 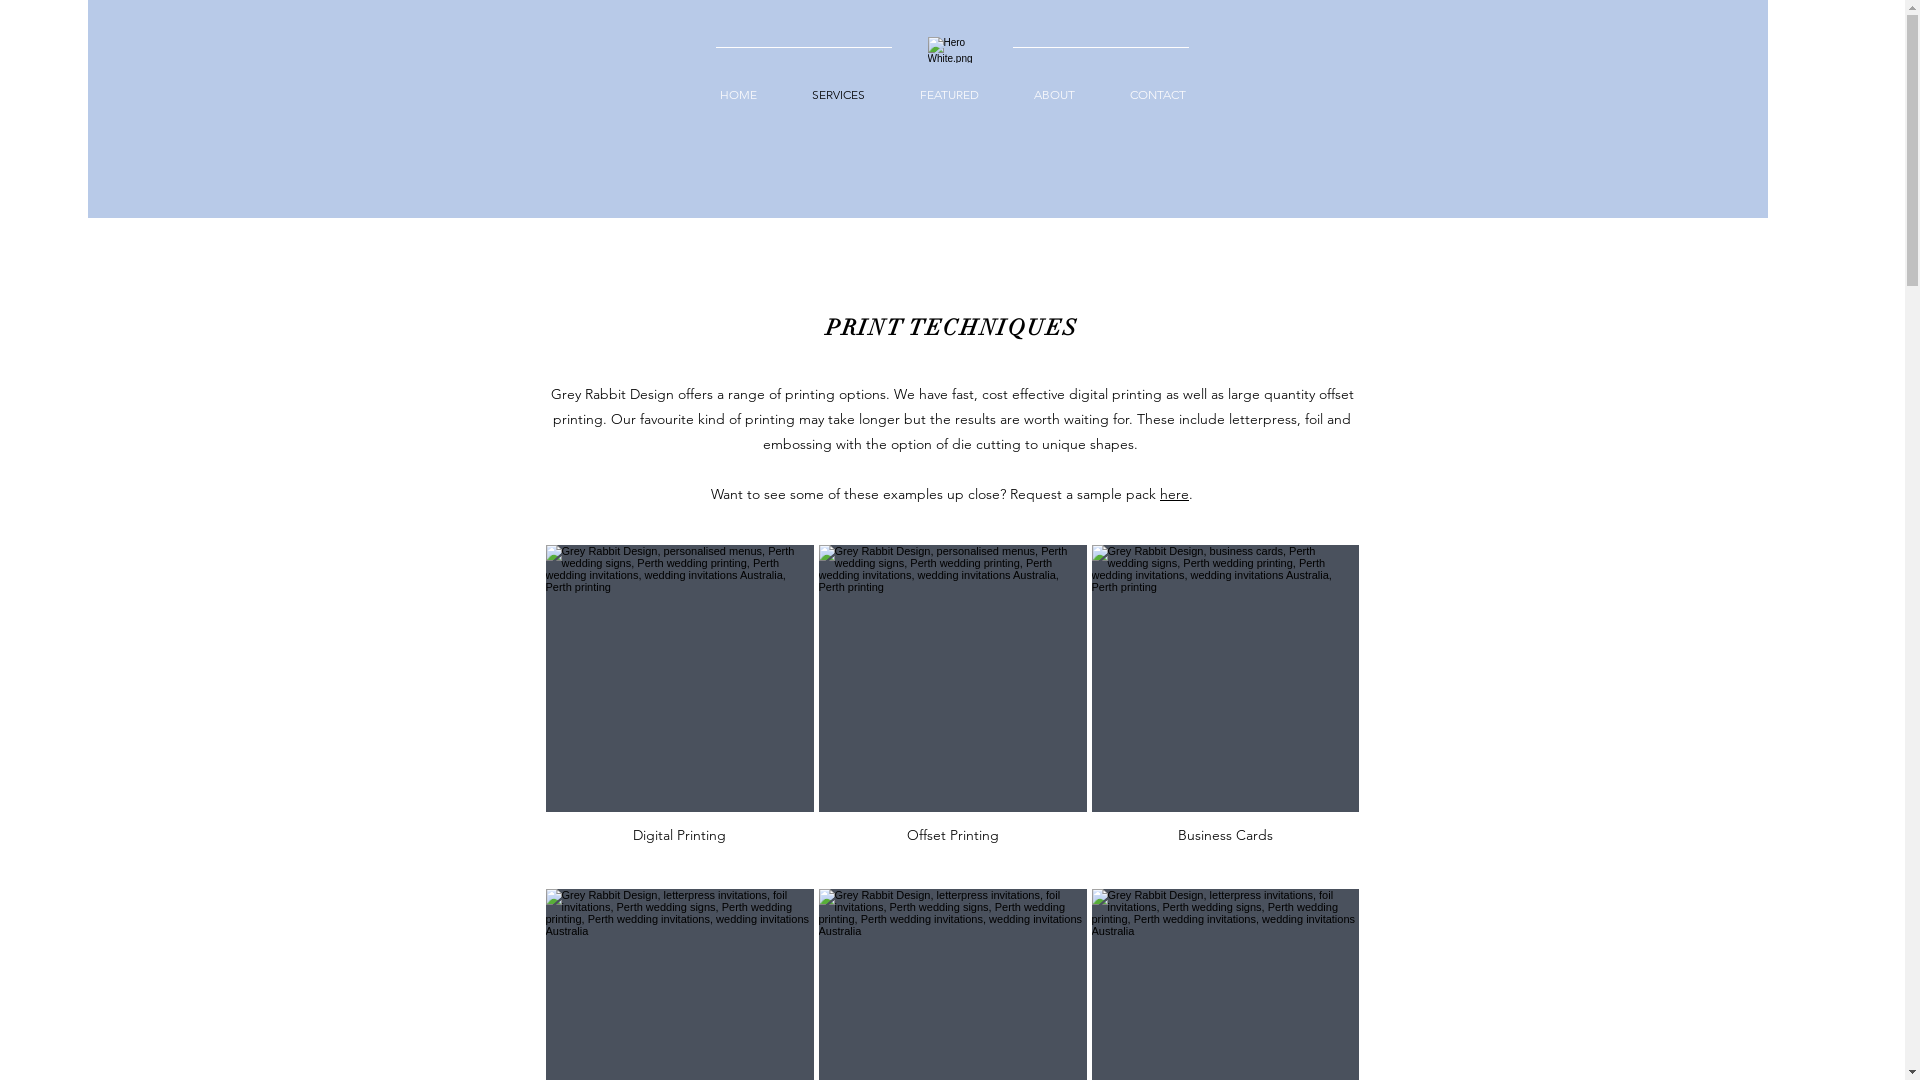 What do you see at coordinates (1174, 494) in the screenshot?
I see `here` at bounding box center [1174, 494].